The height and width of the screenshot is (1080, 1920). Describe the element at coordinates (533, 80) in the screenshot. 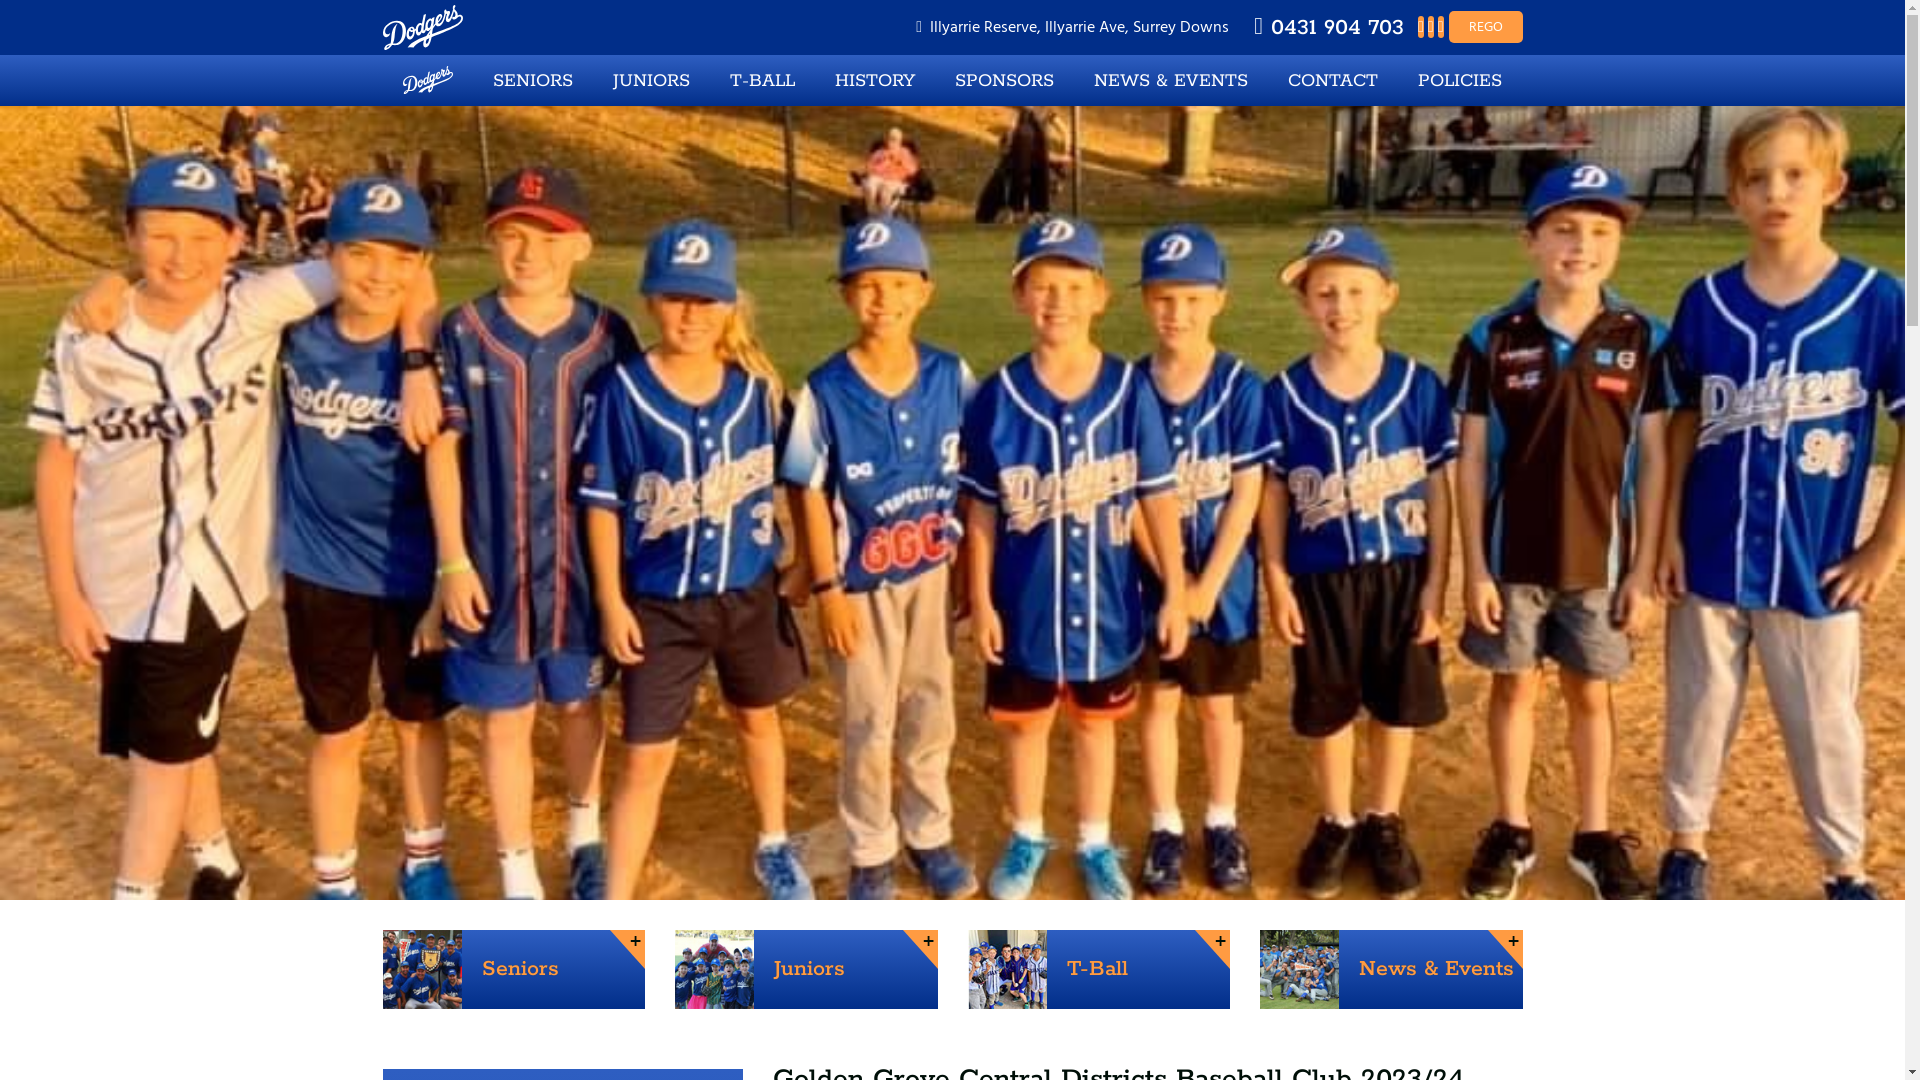

I see `SENIORS` at that location.